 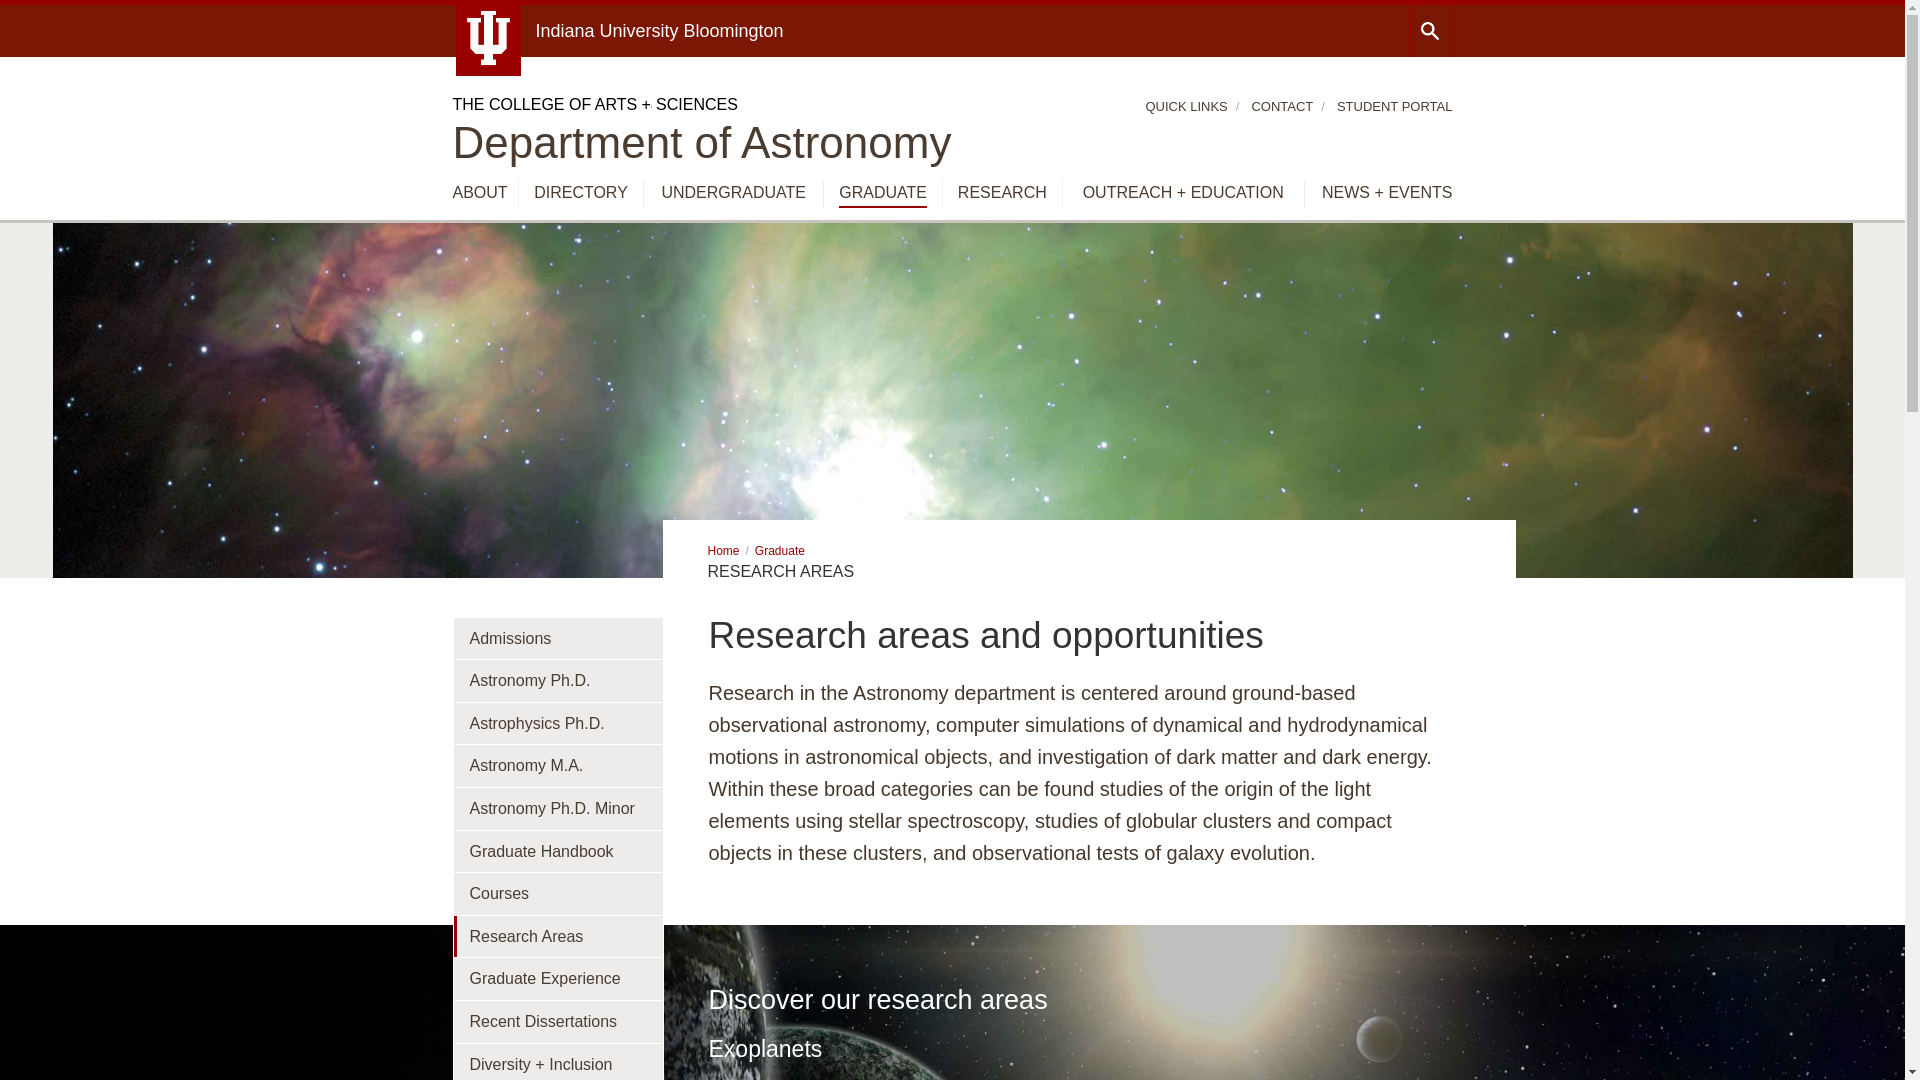 I want to click on ABOUT, so click(x=478, y=193).